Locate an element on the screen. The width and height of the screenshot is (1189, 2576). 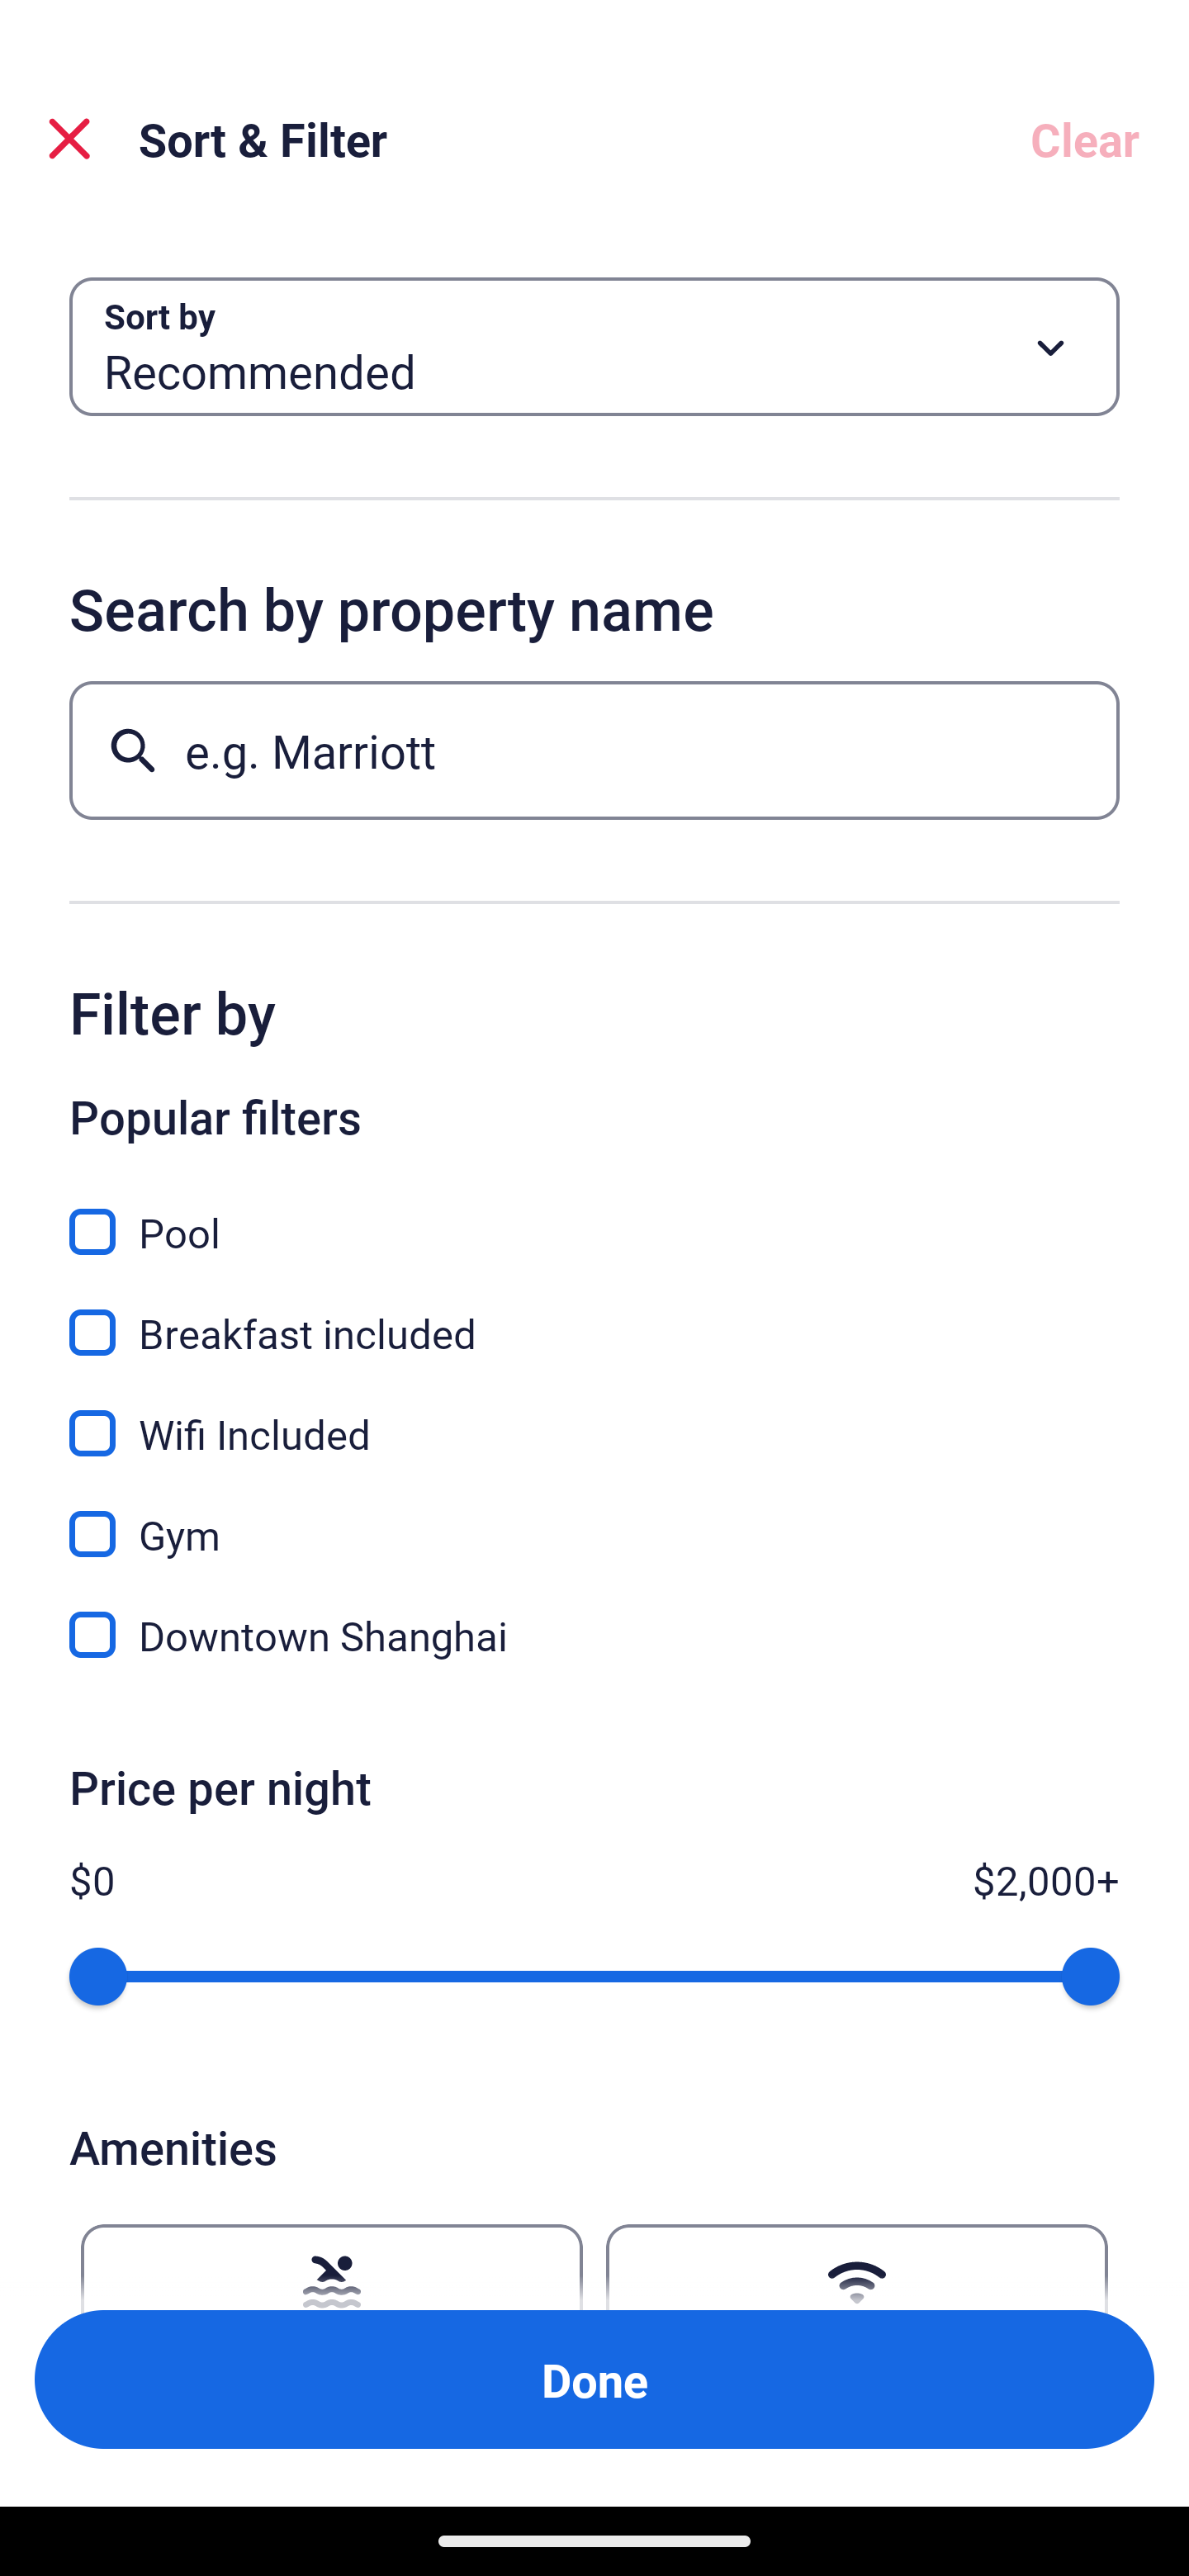
Sort by Button Recommended is located at coordinates (594, 347).